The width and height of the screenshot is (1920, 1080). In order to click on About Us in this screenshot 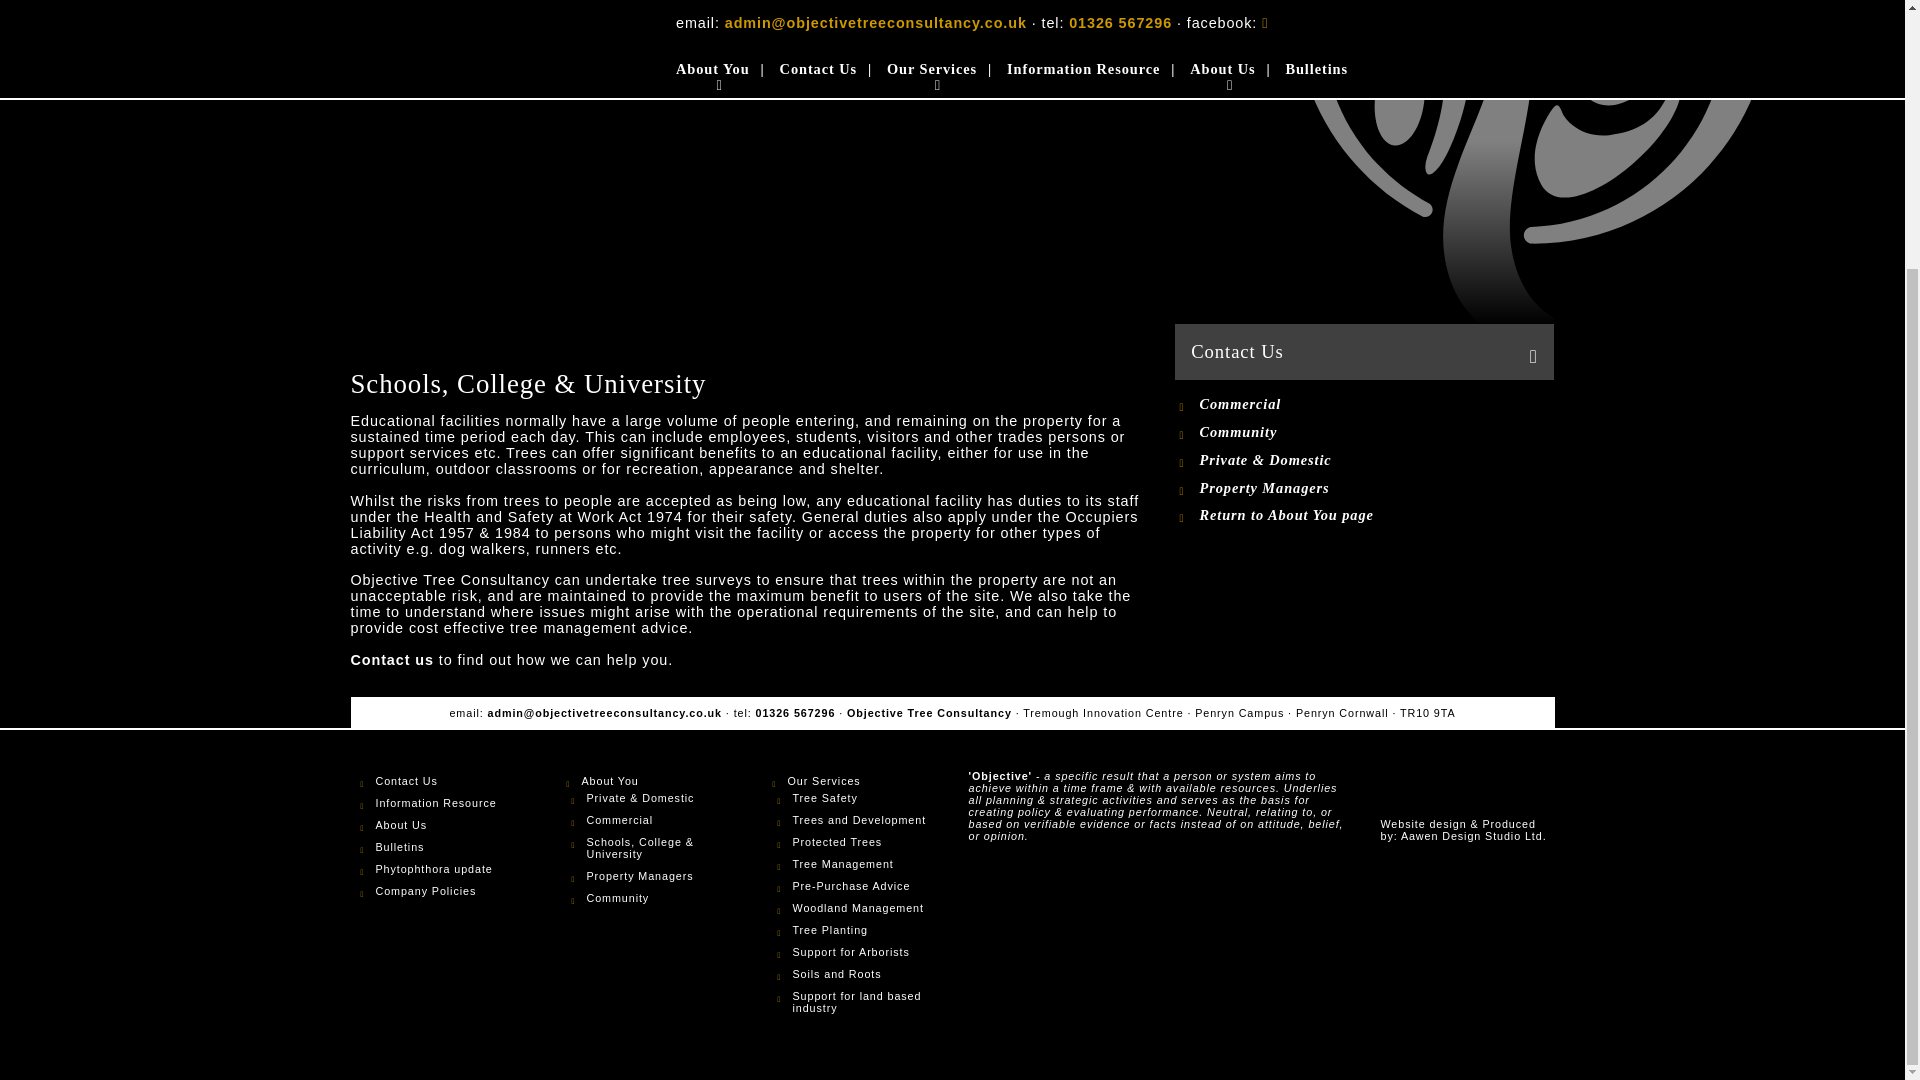, I will do `click(438, 824)`.